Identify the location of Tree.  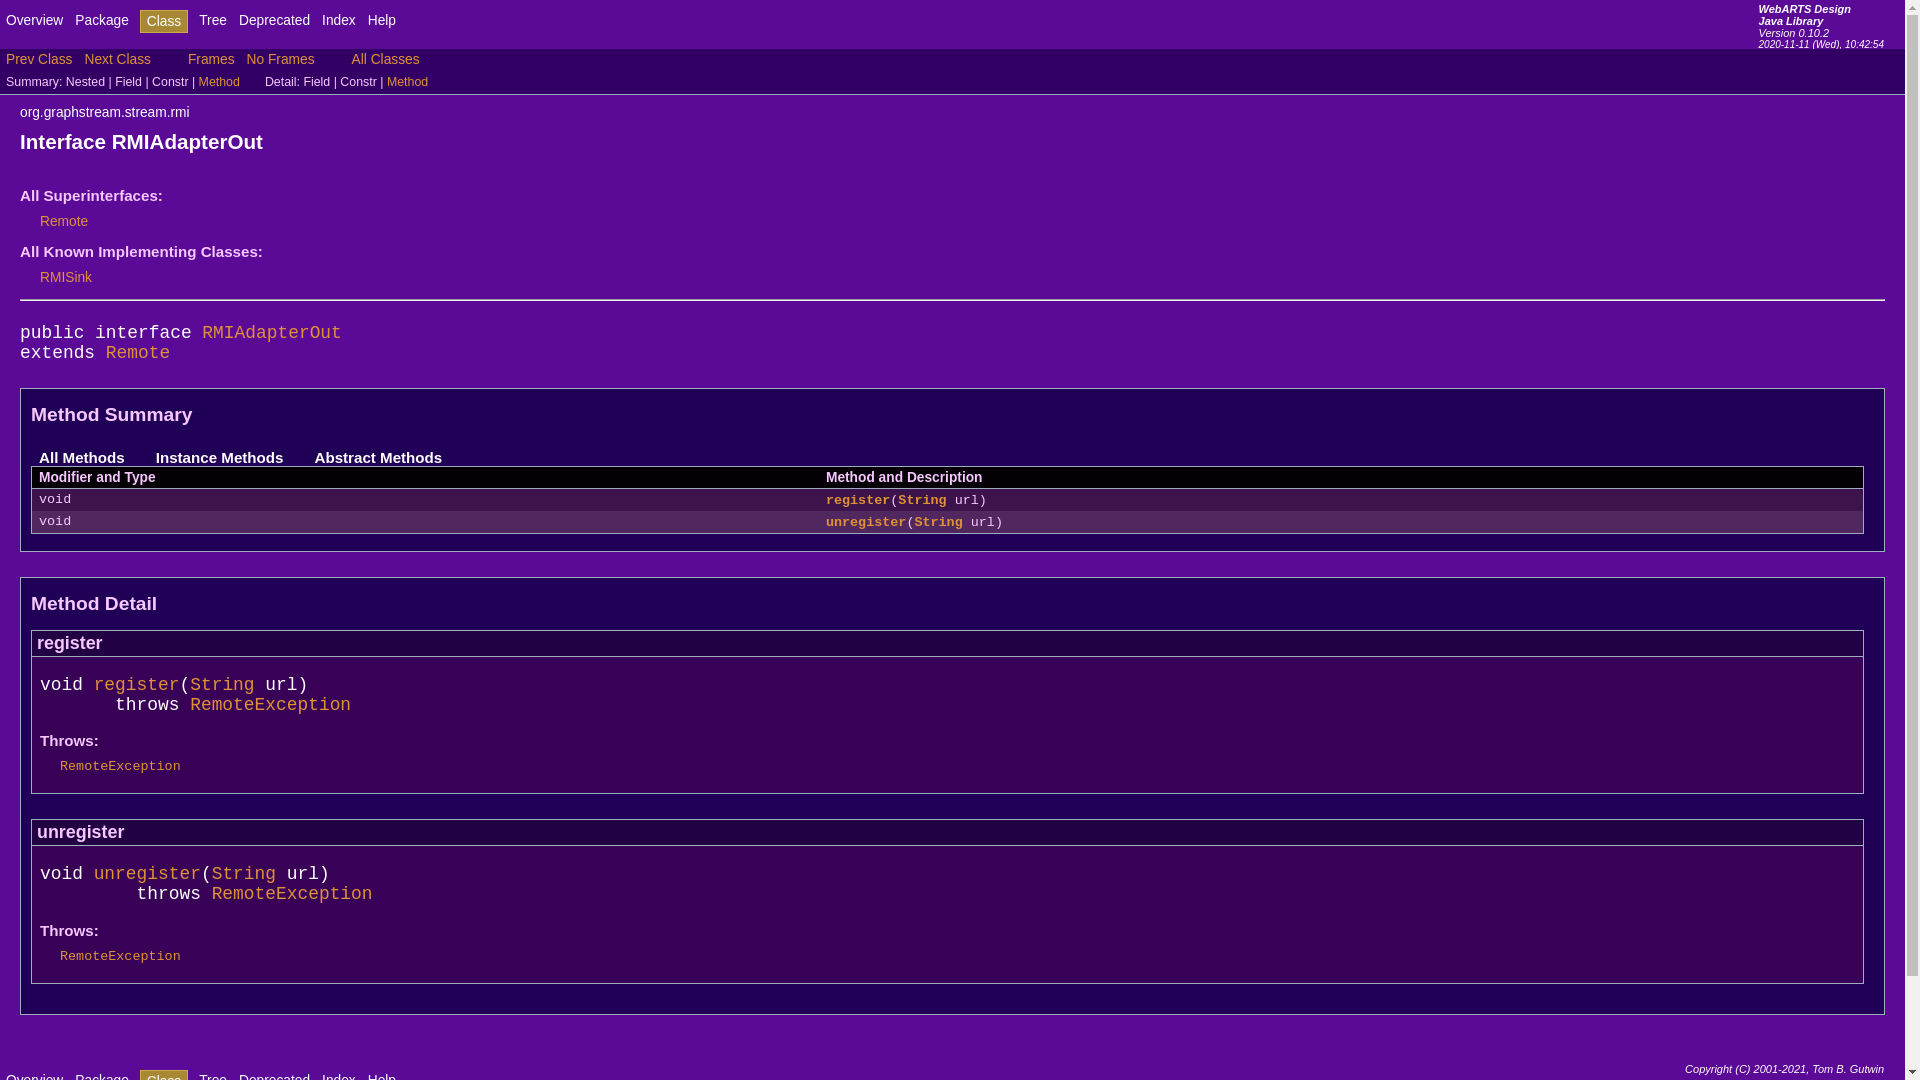
(213, 20).